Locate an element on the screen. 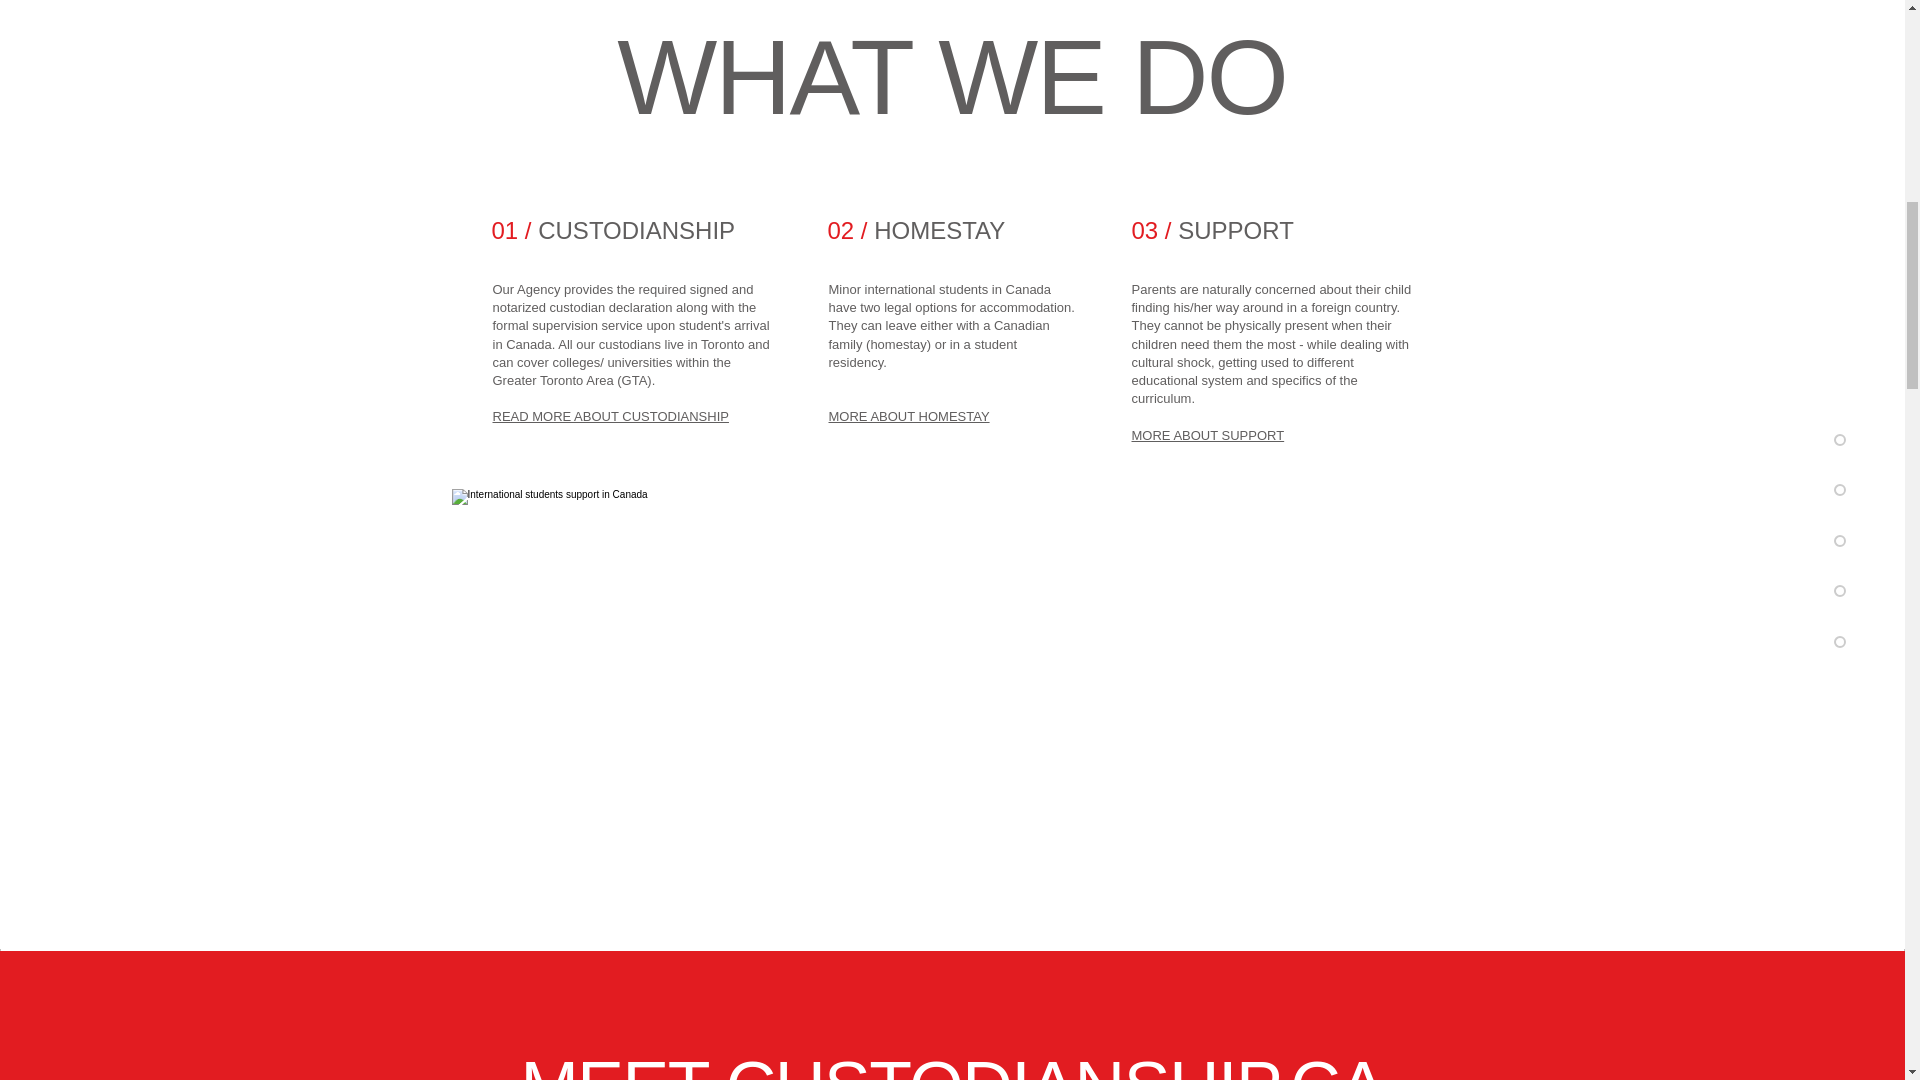 Image resolution: width=1920 pixels, height=1080 pixels. READ MORE ABOUT CUSTODIANSHIP is located at coordinates (609, 416).